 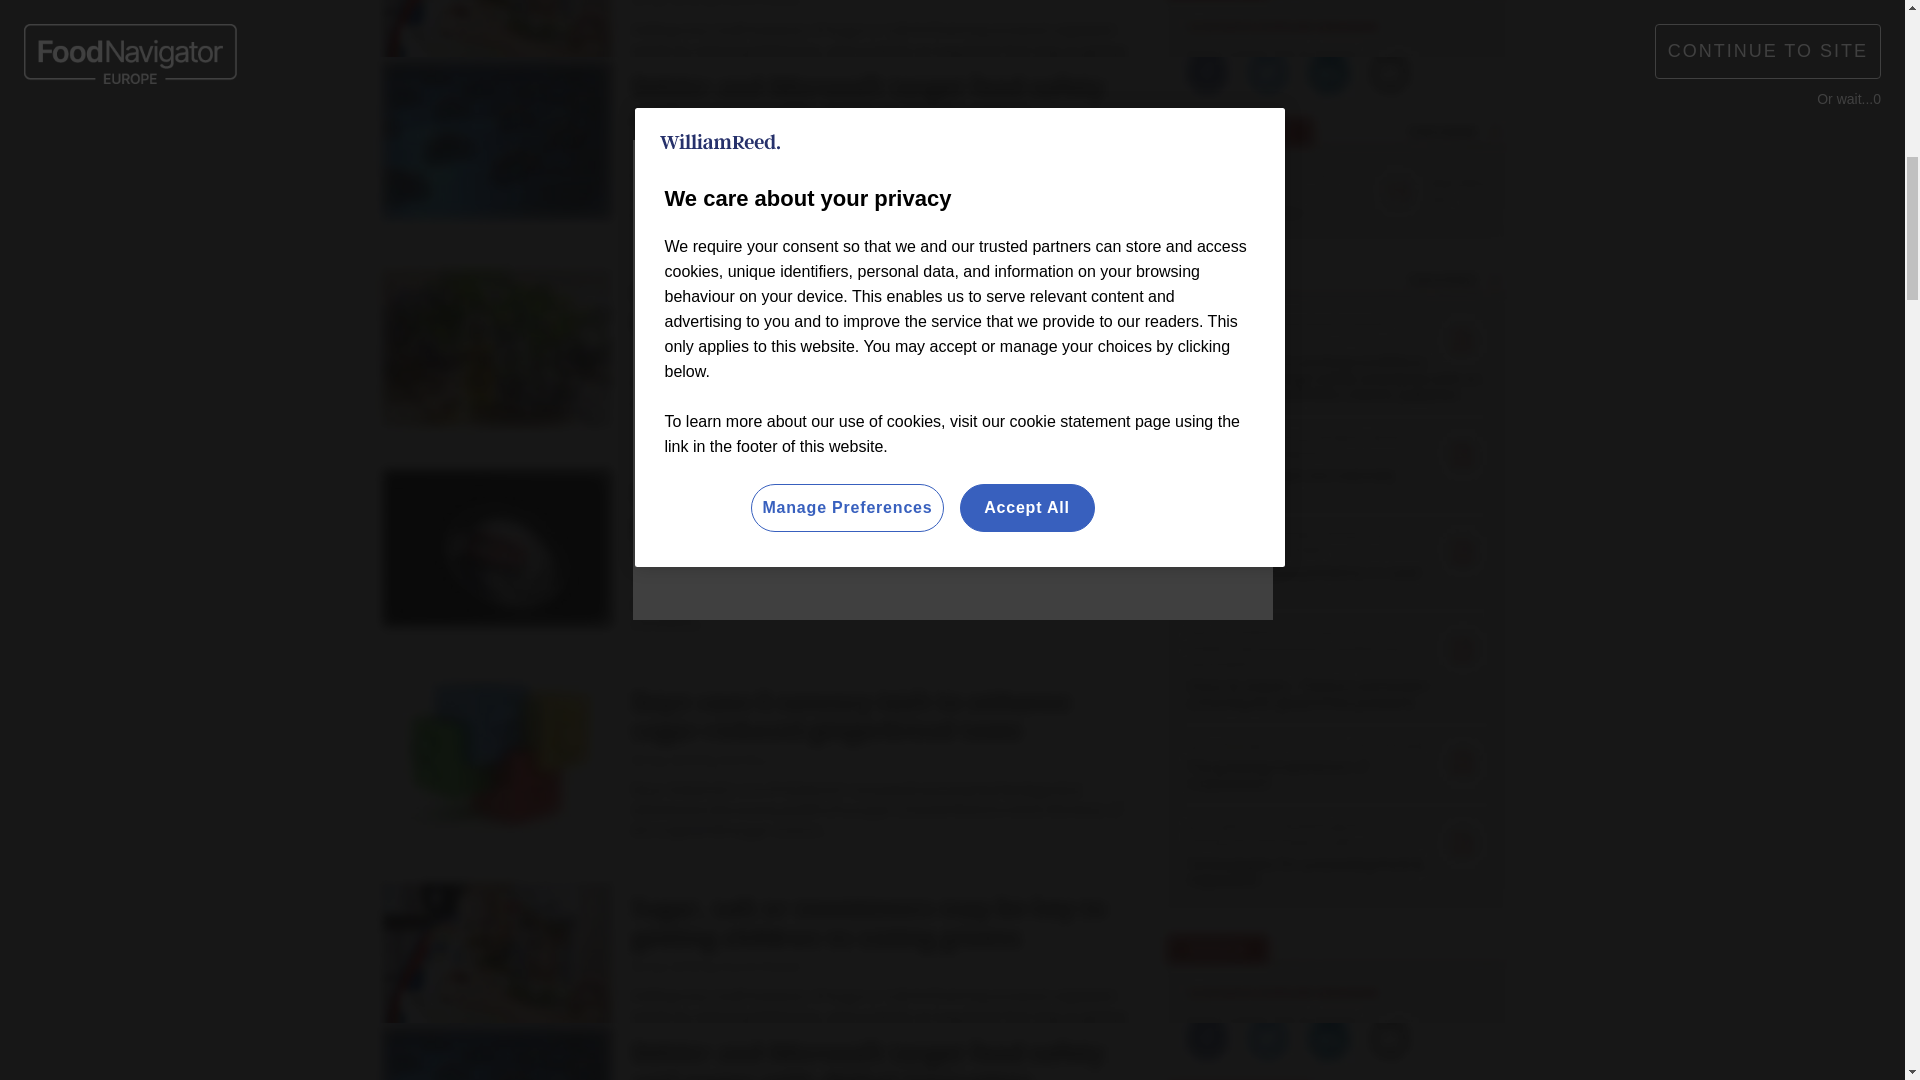 What do you see at coordinates (530, 1026) in the screenshot?
I see `Is Gen Z the most powerful consumer group?` at bounding box center [530, 1026].